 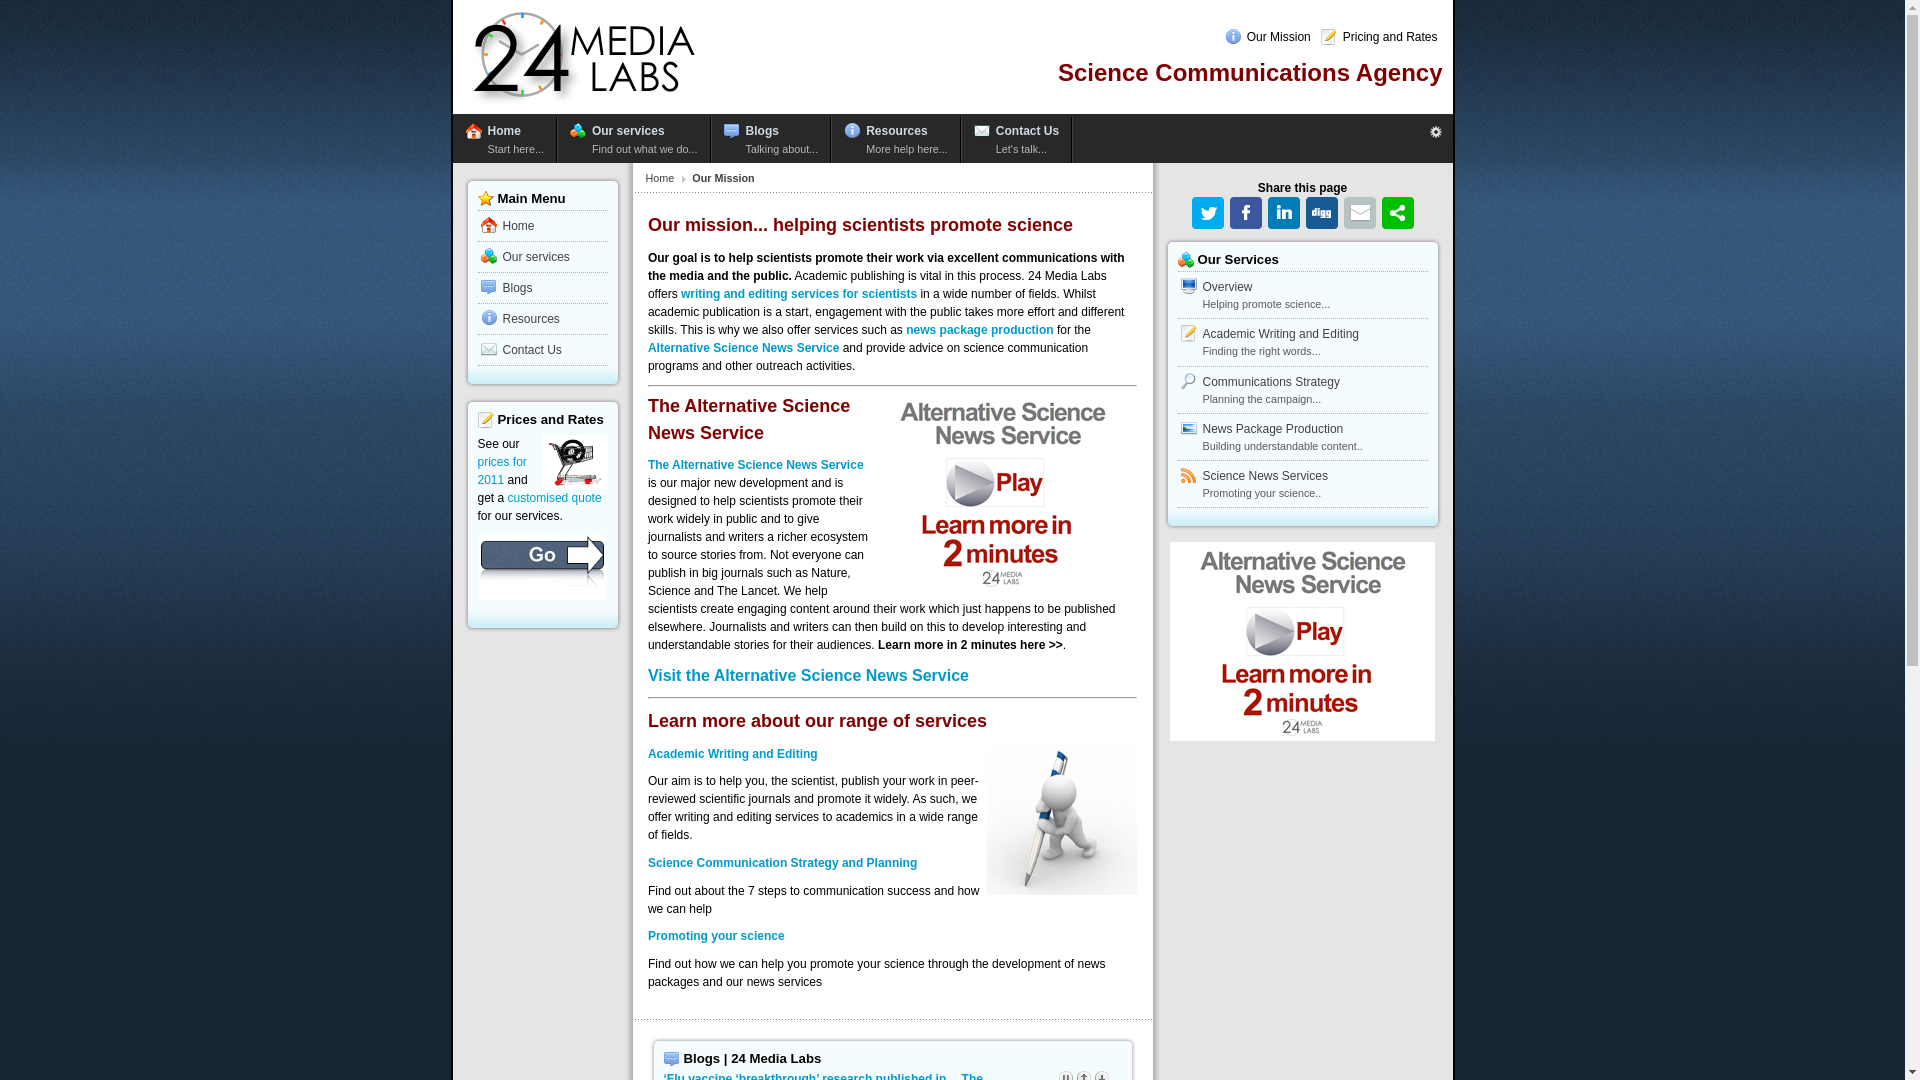 What do you see at coordinates (1303, 438) in the screenshot?
I see `News Package Production
Building understandable content..` at bounding box center [1303, 438].